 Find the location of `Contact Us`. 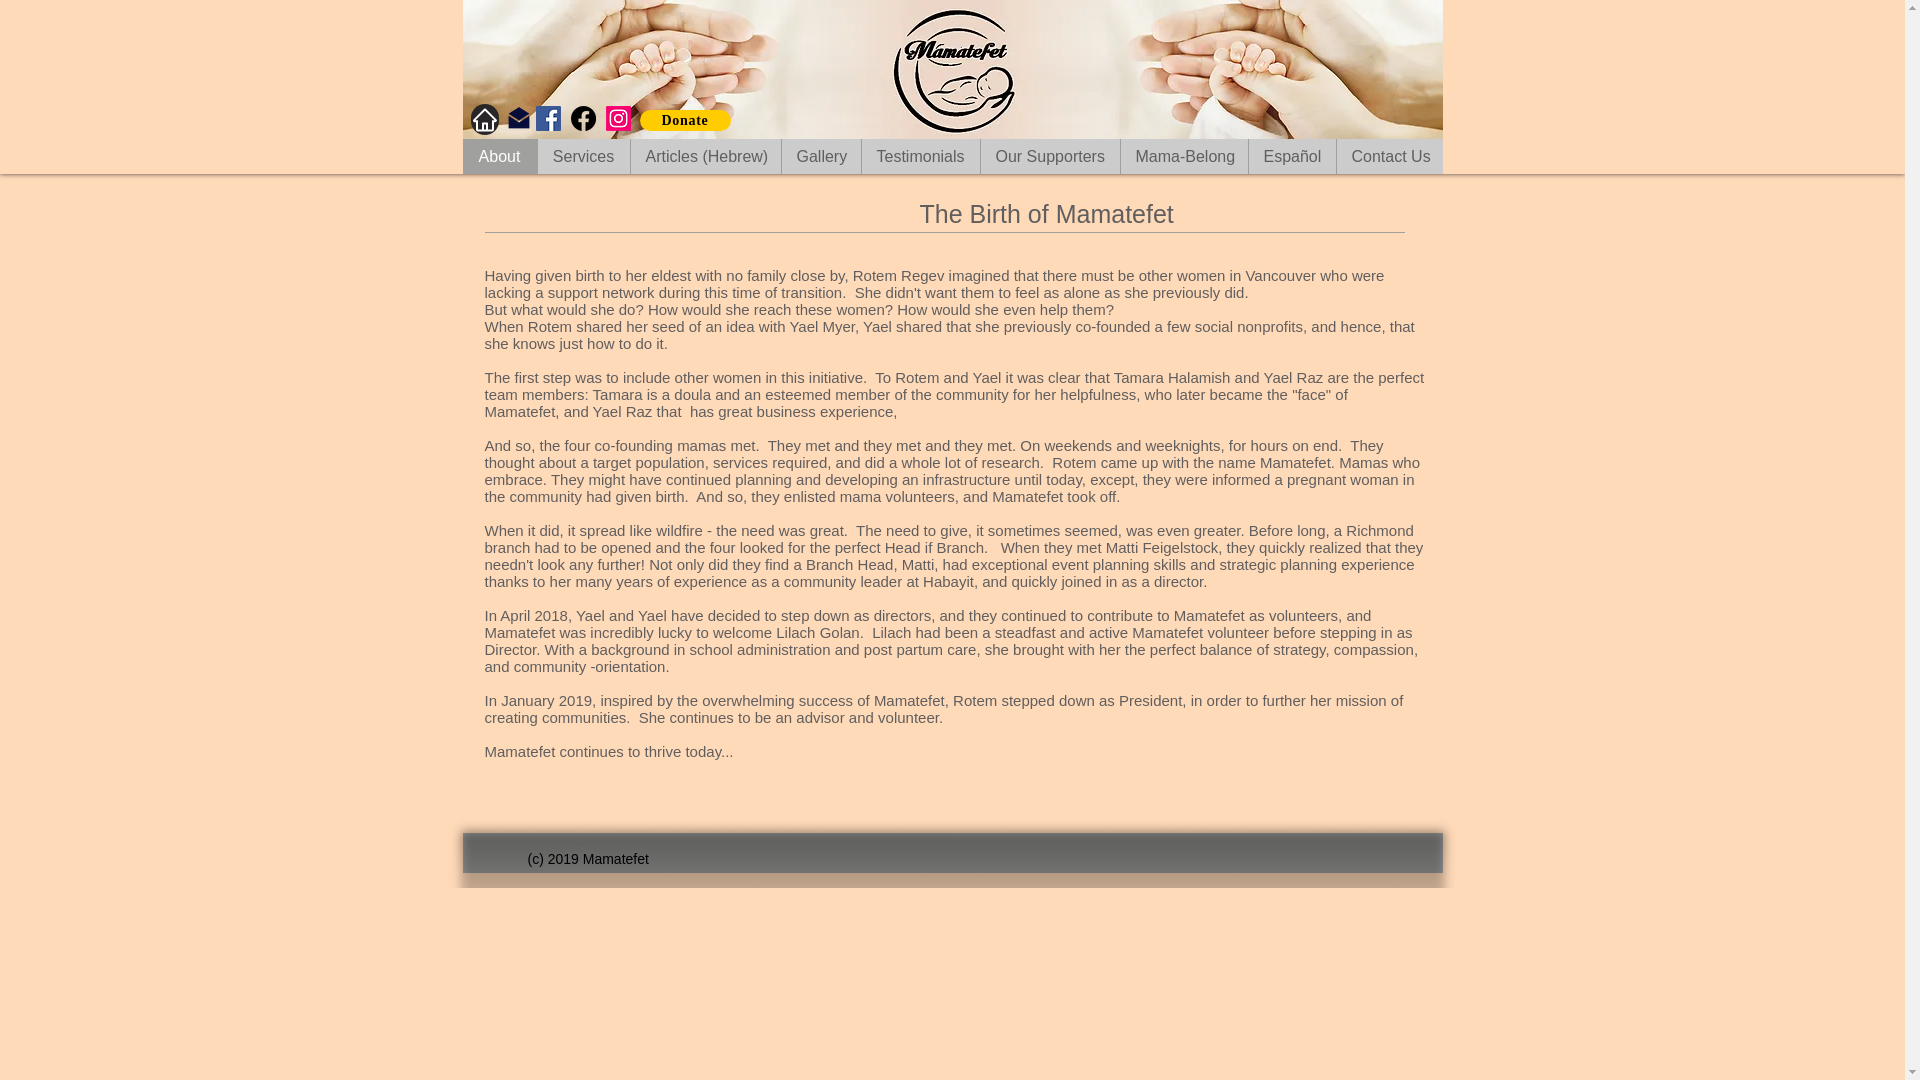

Contact Us is located at coordinates (1390, 156).